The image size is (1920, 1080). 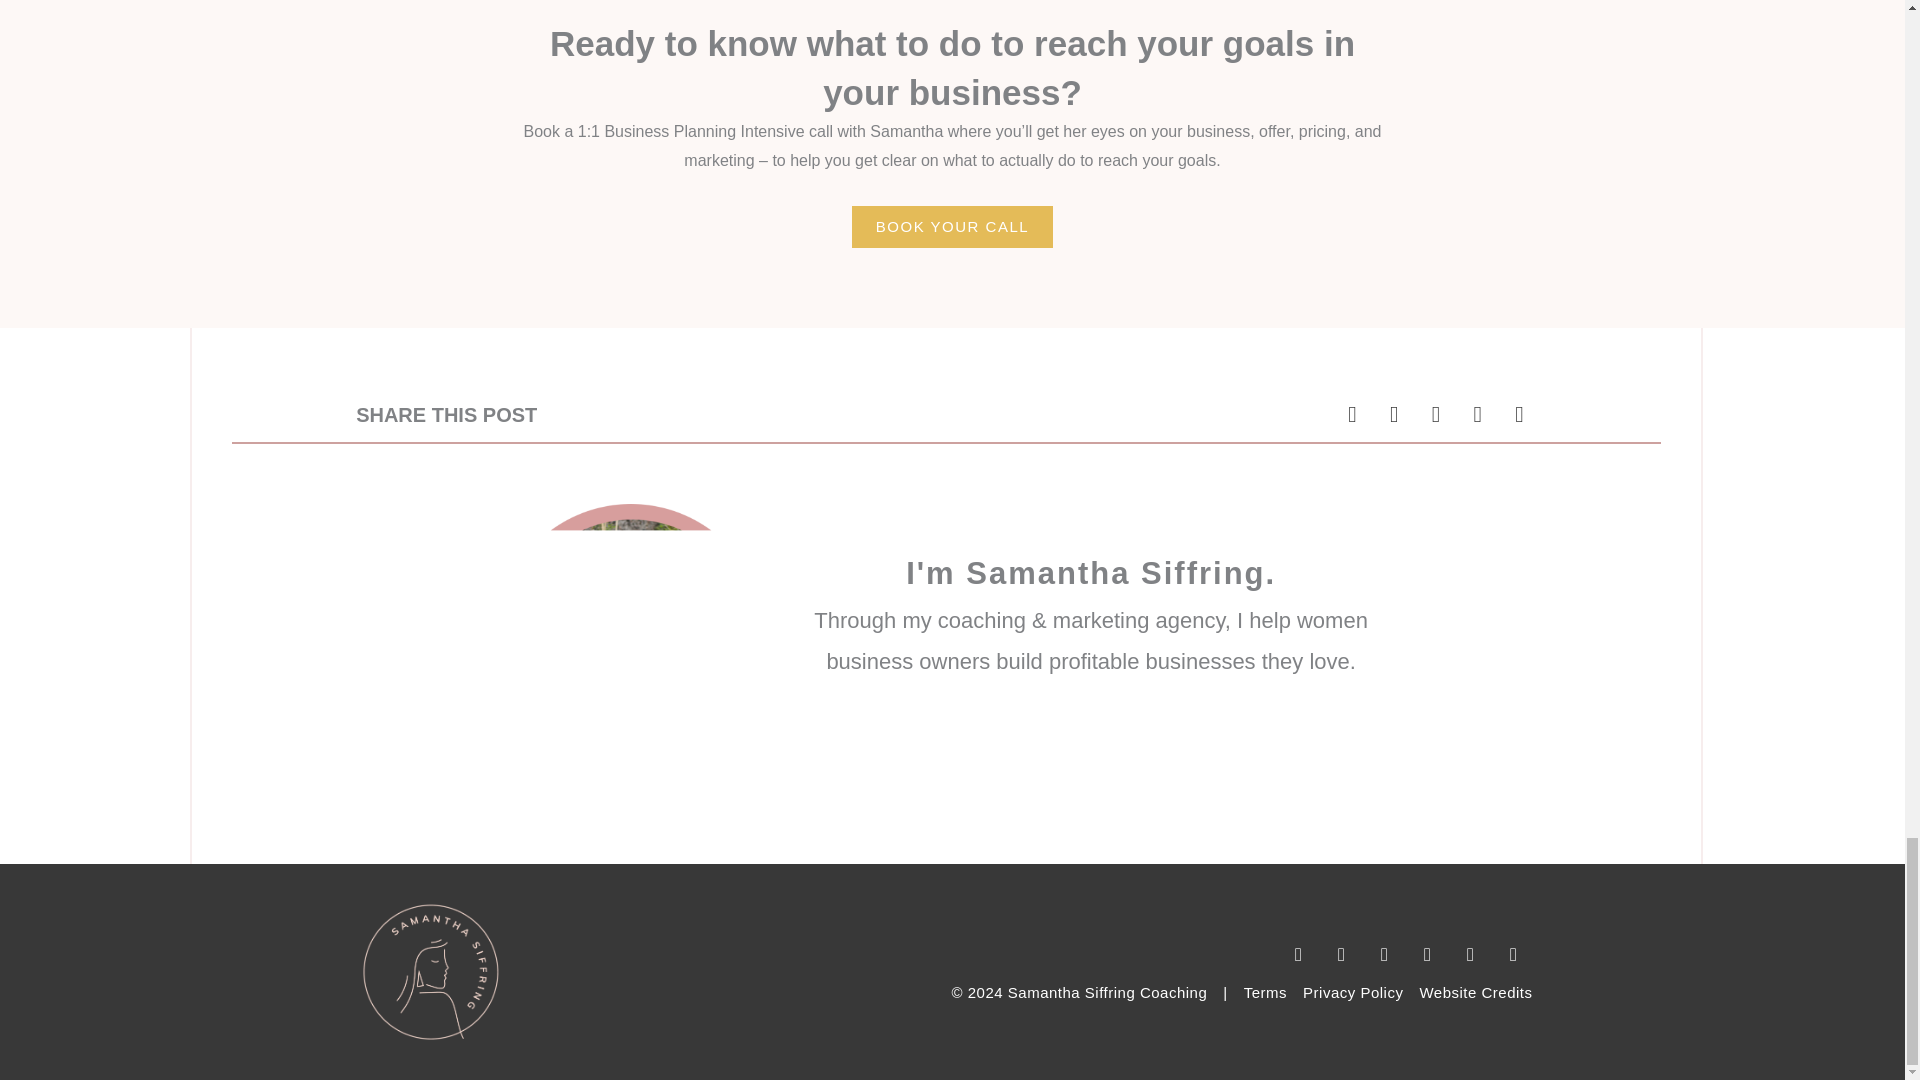 What do you see at coordinates (1512, 954) in the screenshot?
I see `Spotify` at bounding box center [1512, 954].